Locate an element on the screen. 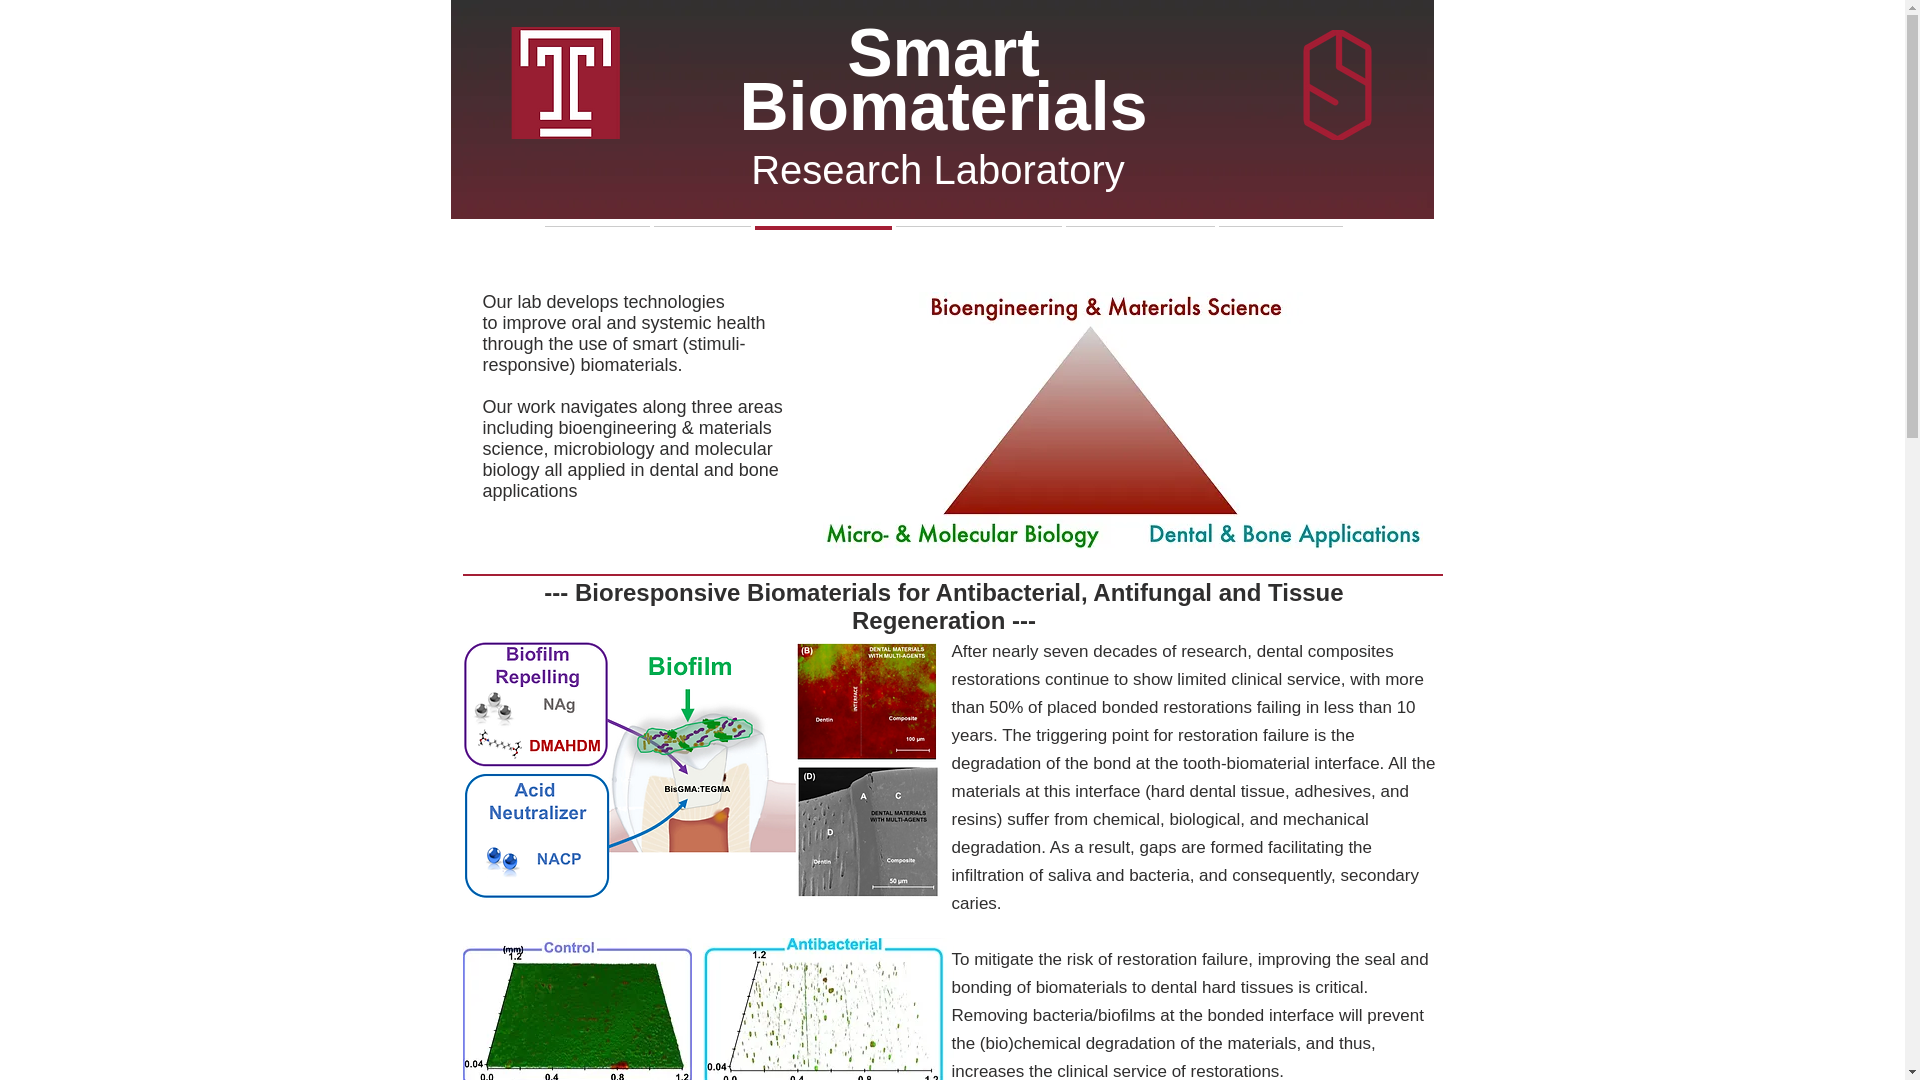 The width and height of the screenshot is (1920, 1080). Ecosystem is located at coordinates (1140, 244).